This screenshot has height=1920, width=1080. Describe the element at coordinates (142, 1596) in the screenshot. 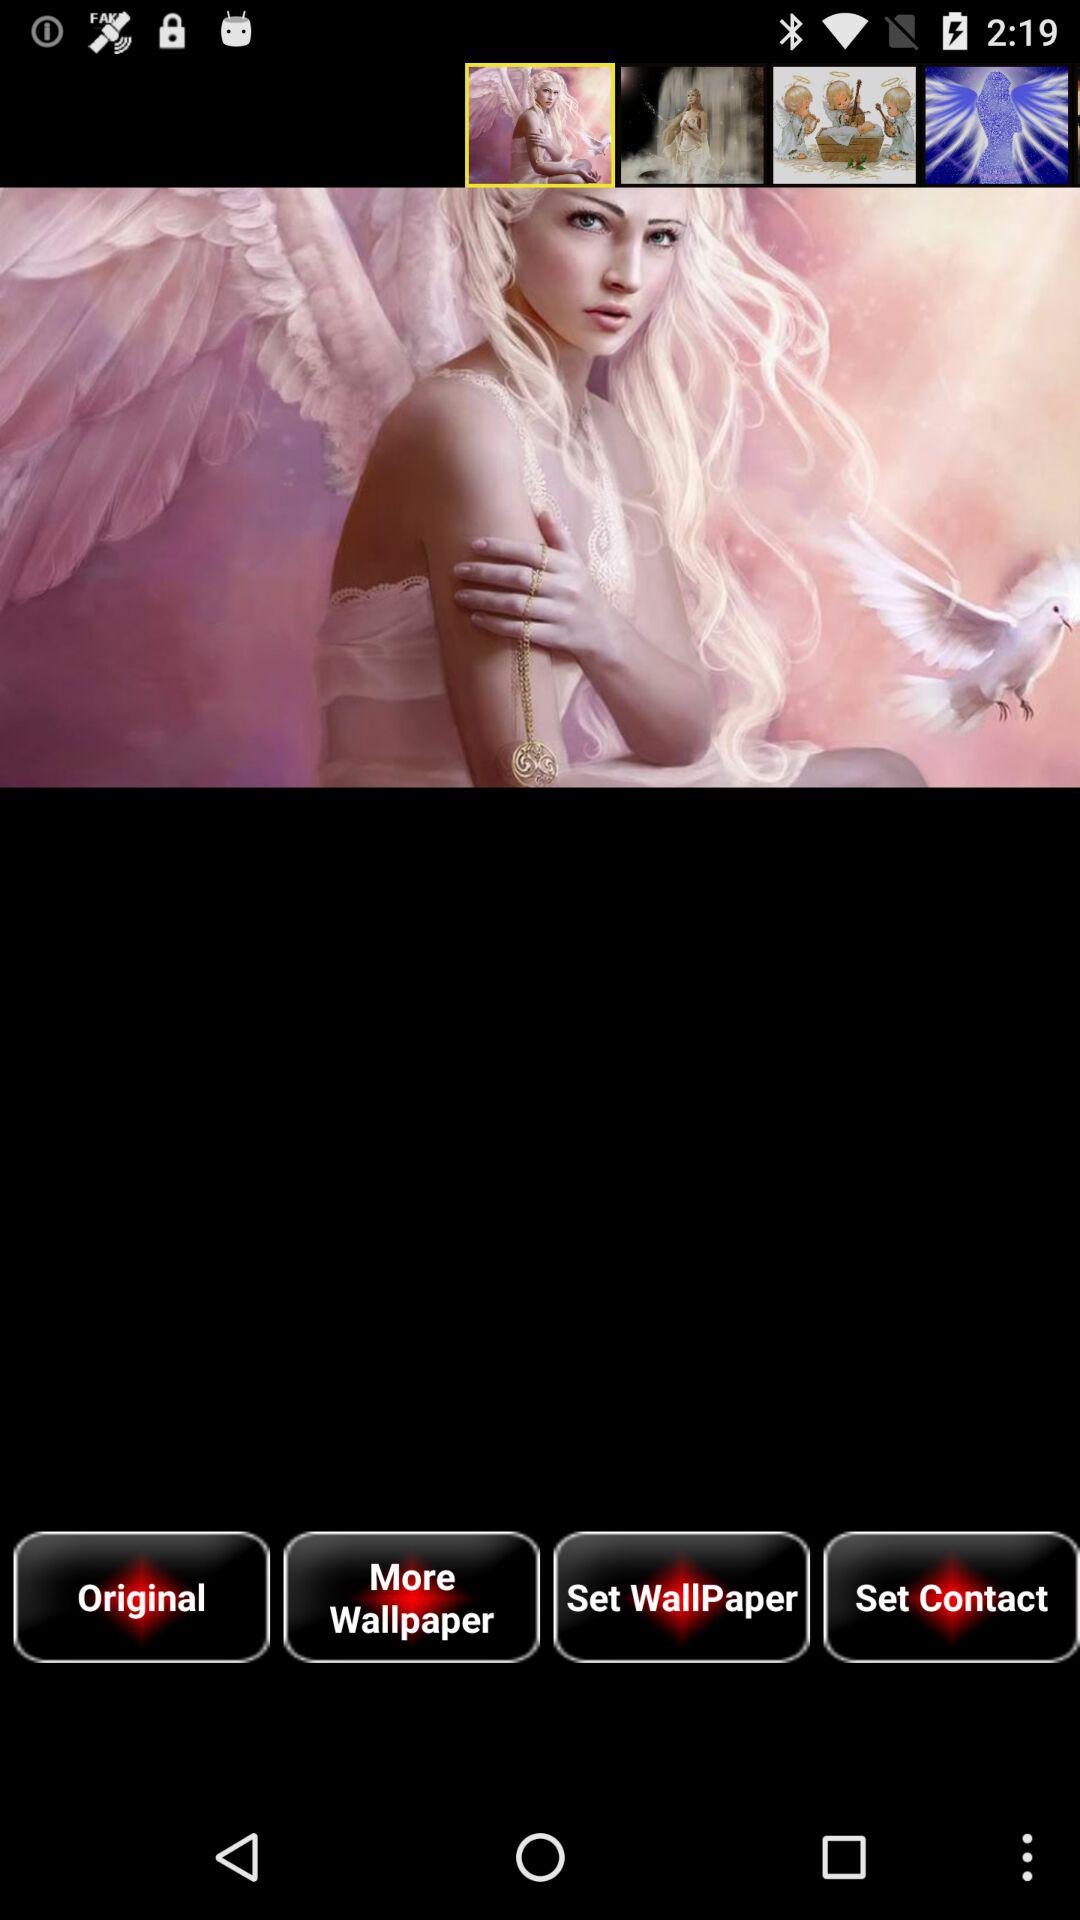

I see `turn off original at the bottom left corner` at that location.